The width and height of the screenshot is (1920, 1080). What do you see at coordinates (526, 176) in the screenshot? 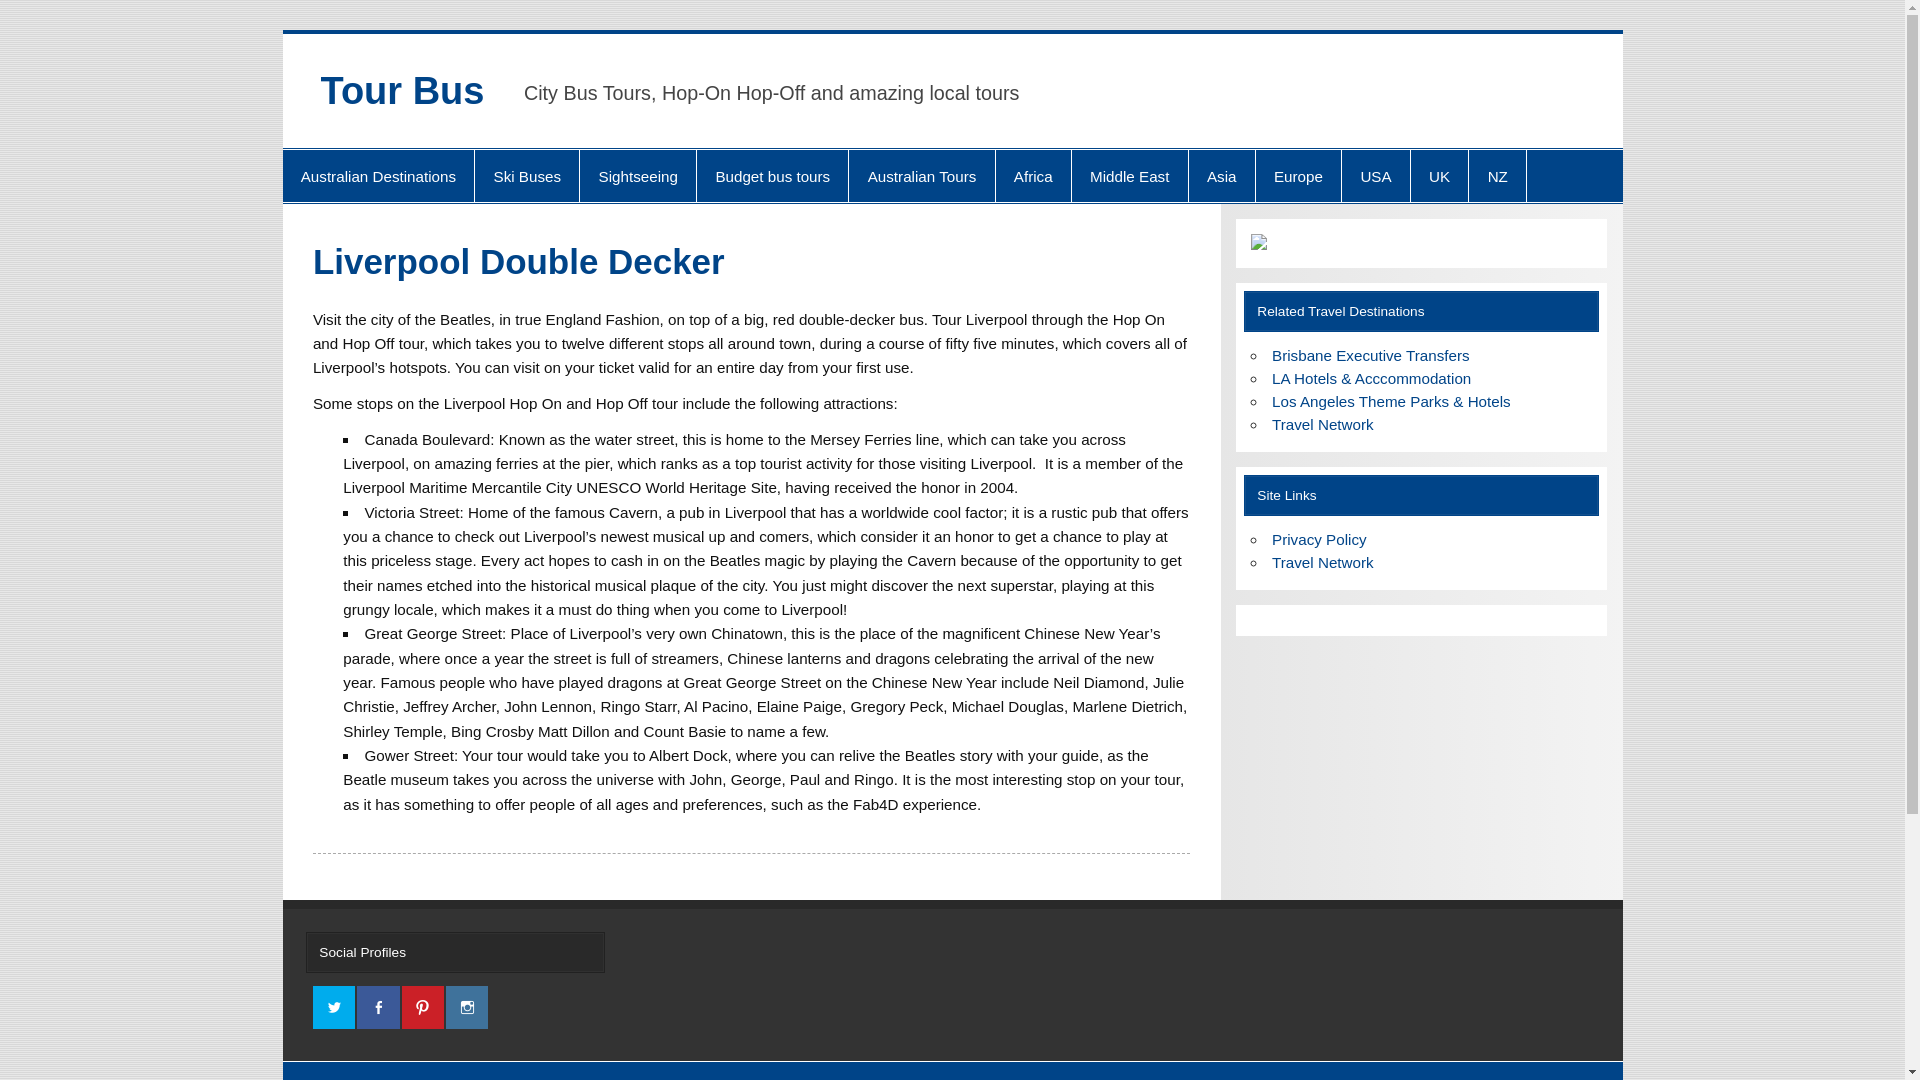
I see `Skiing Tour Bus` at bounding box center [526, 176].